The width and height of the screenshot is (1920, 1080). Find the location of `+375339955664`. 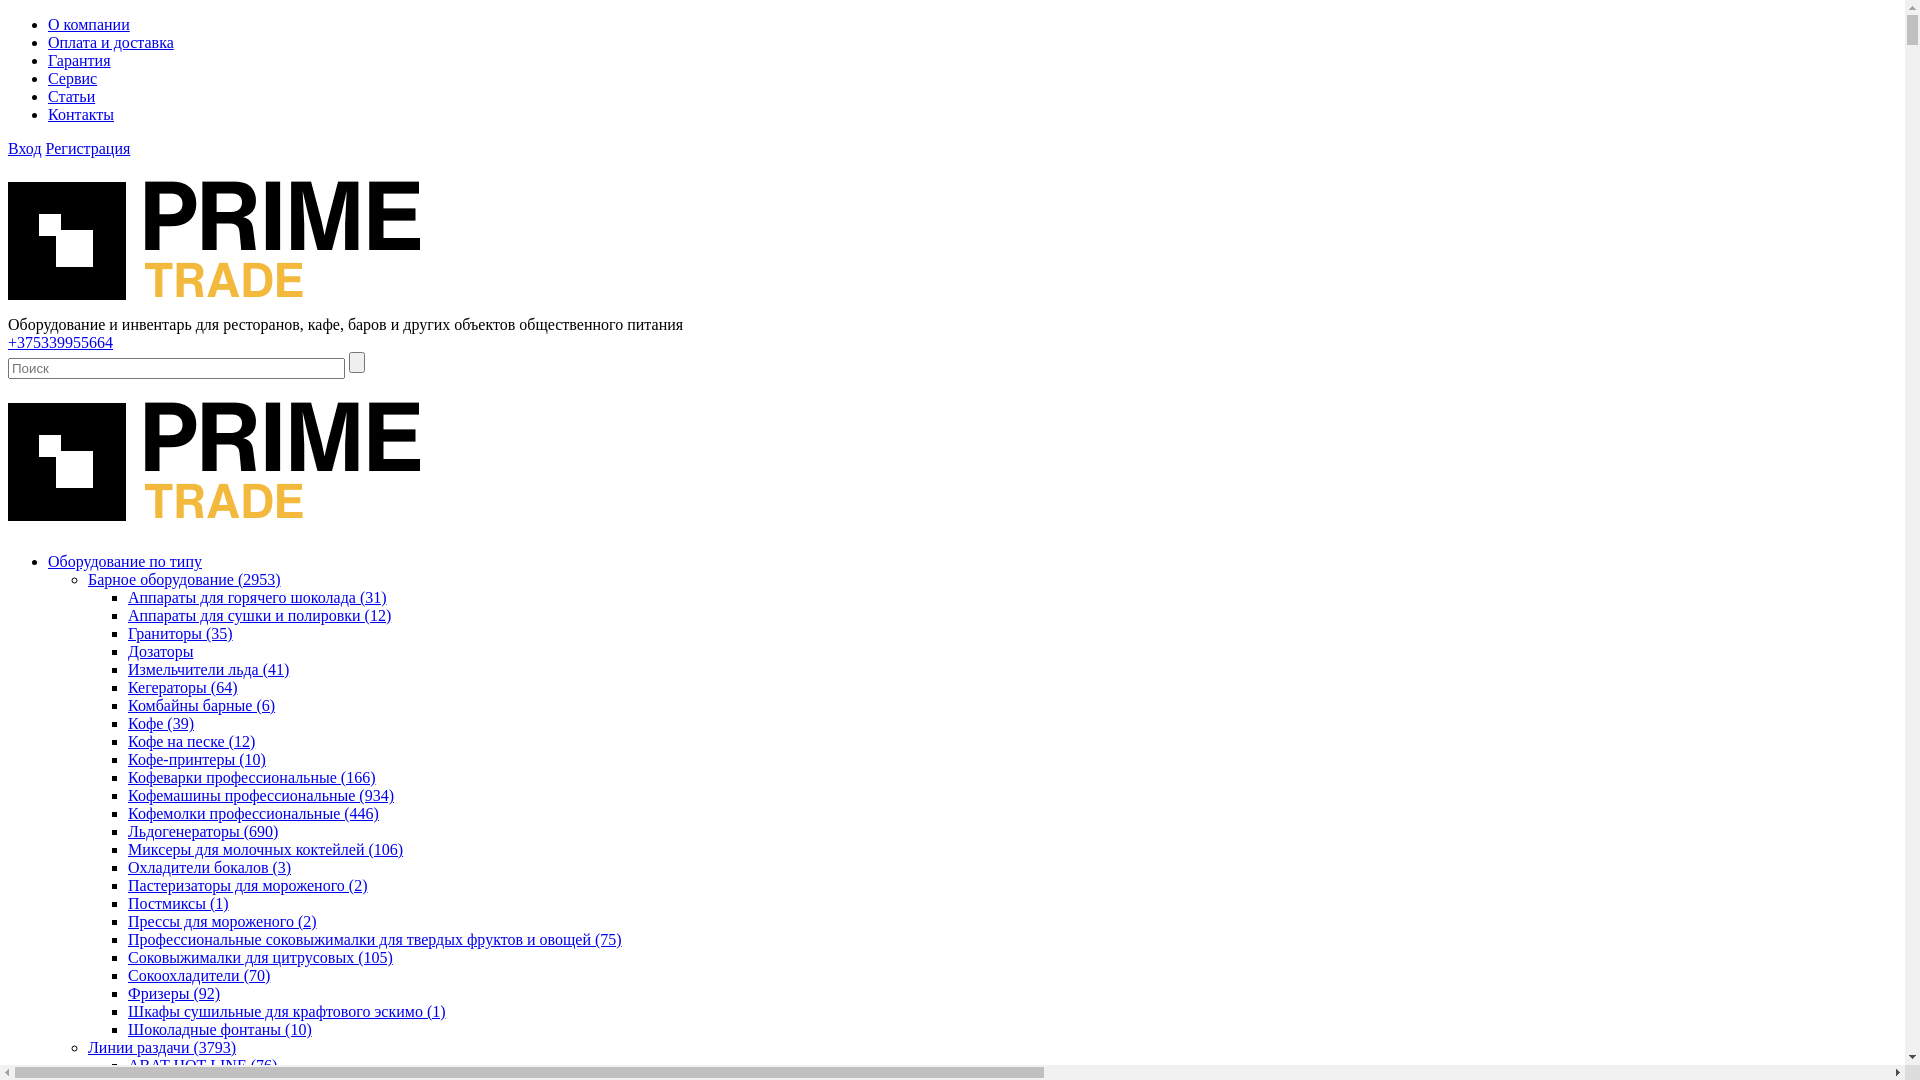

+375339955664 is located at coordinates (60, 342).